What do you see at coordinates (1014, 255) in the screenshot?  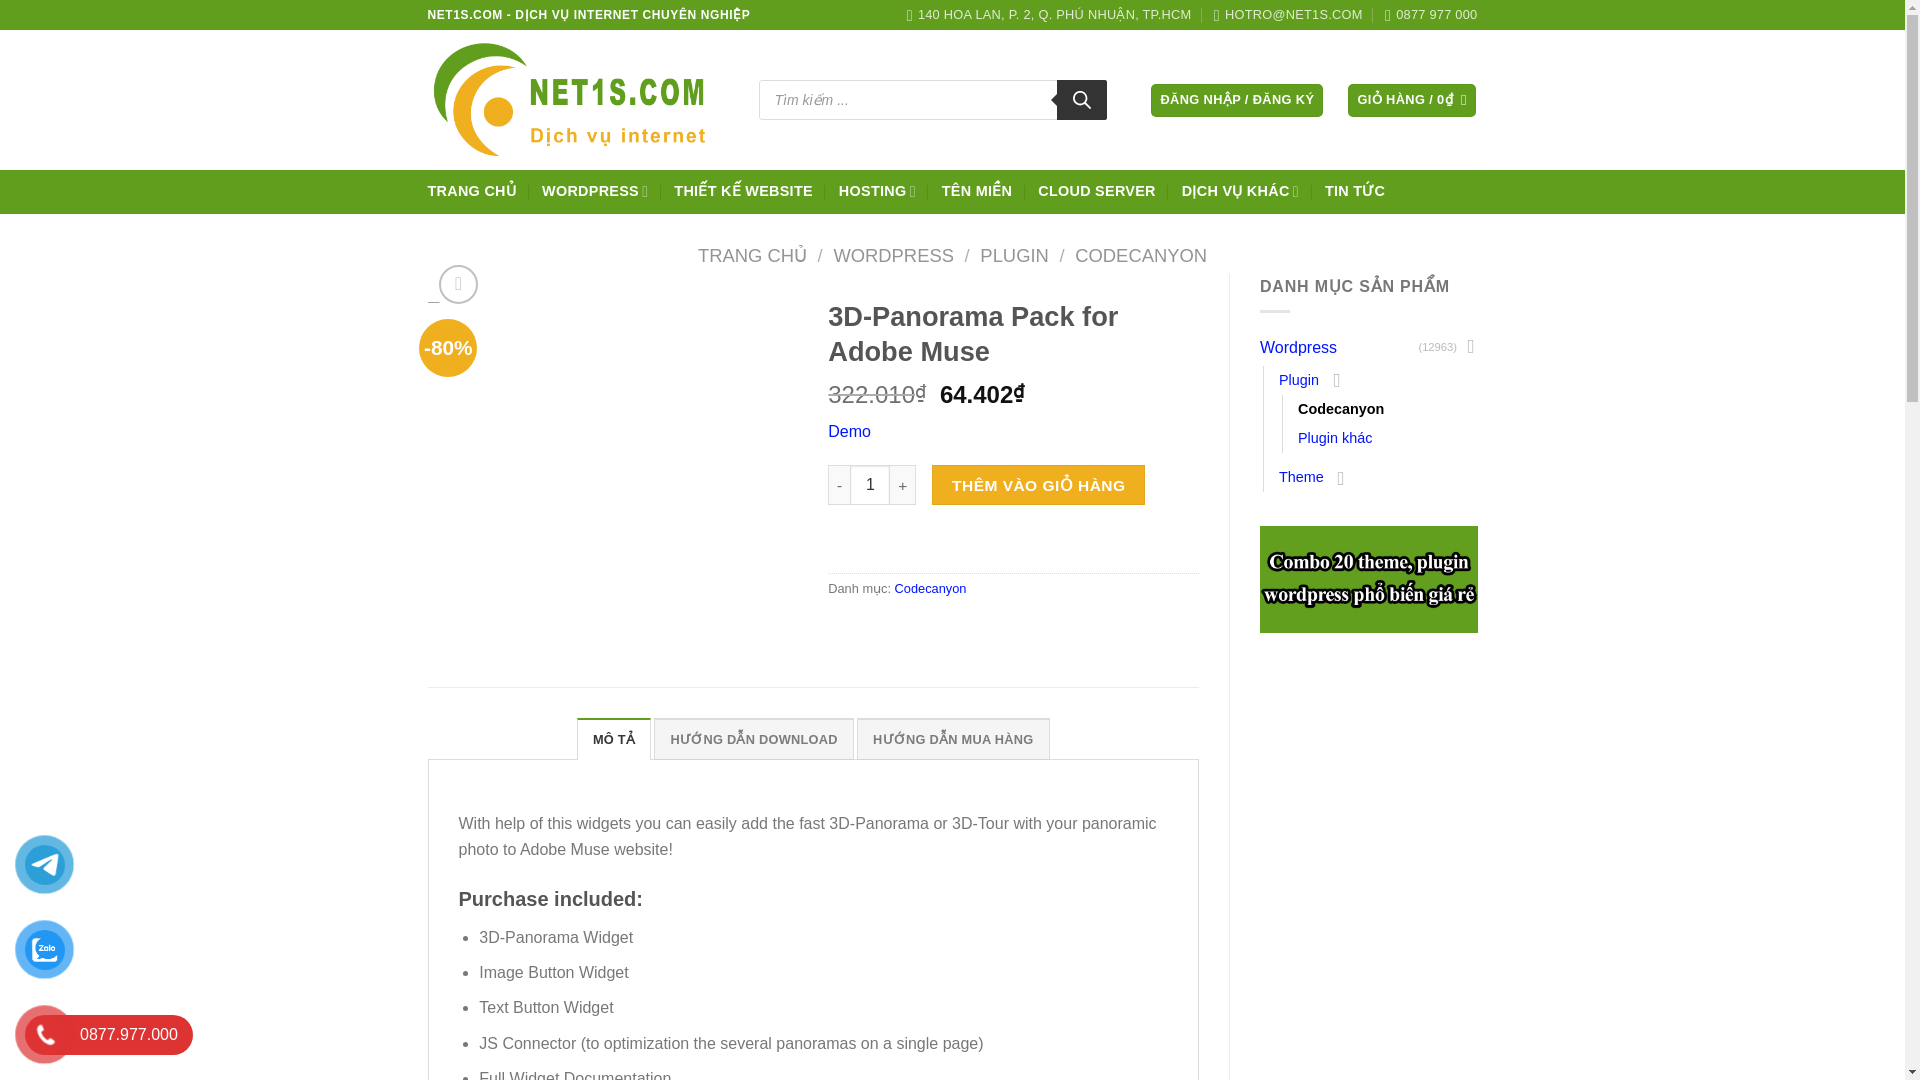 I see `PLUGIN` at bounding box center [1014, 255].